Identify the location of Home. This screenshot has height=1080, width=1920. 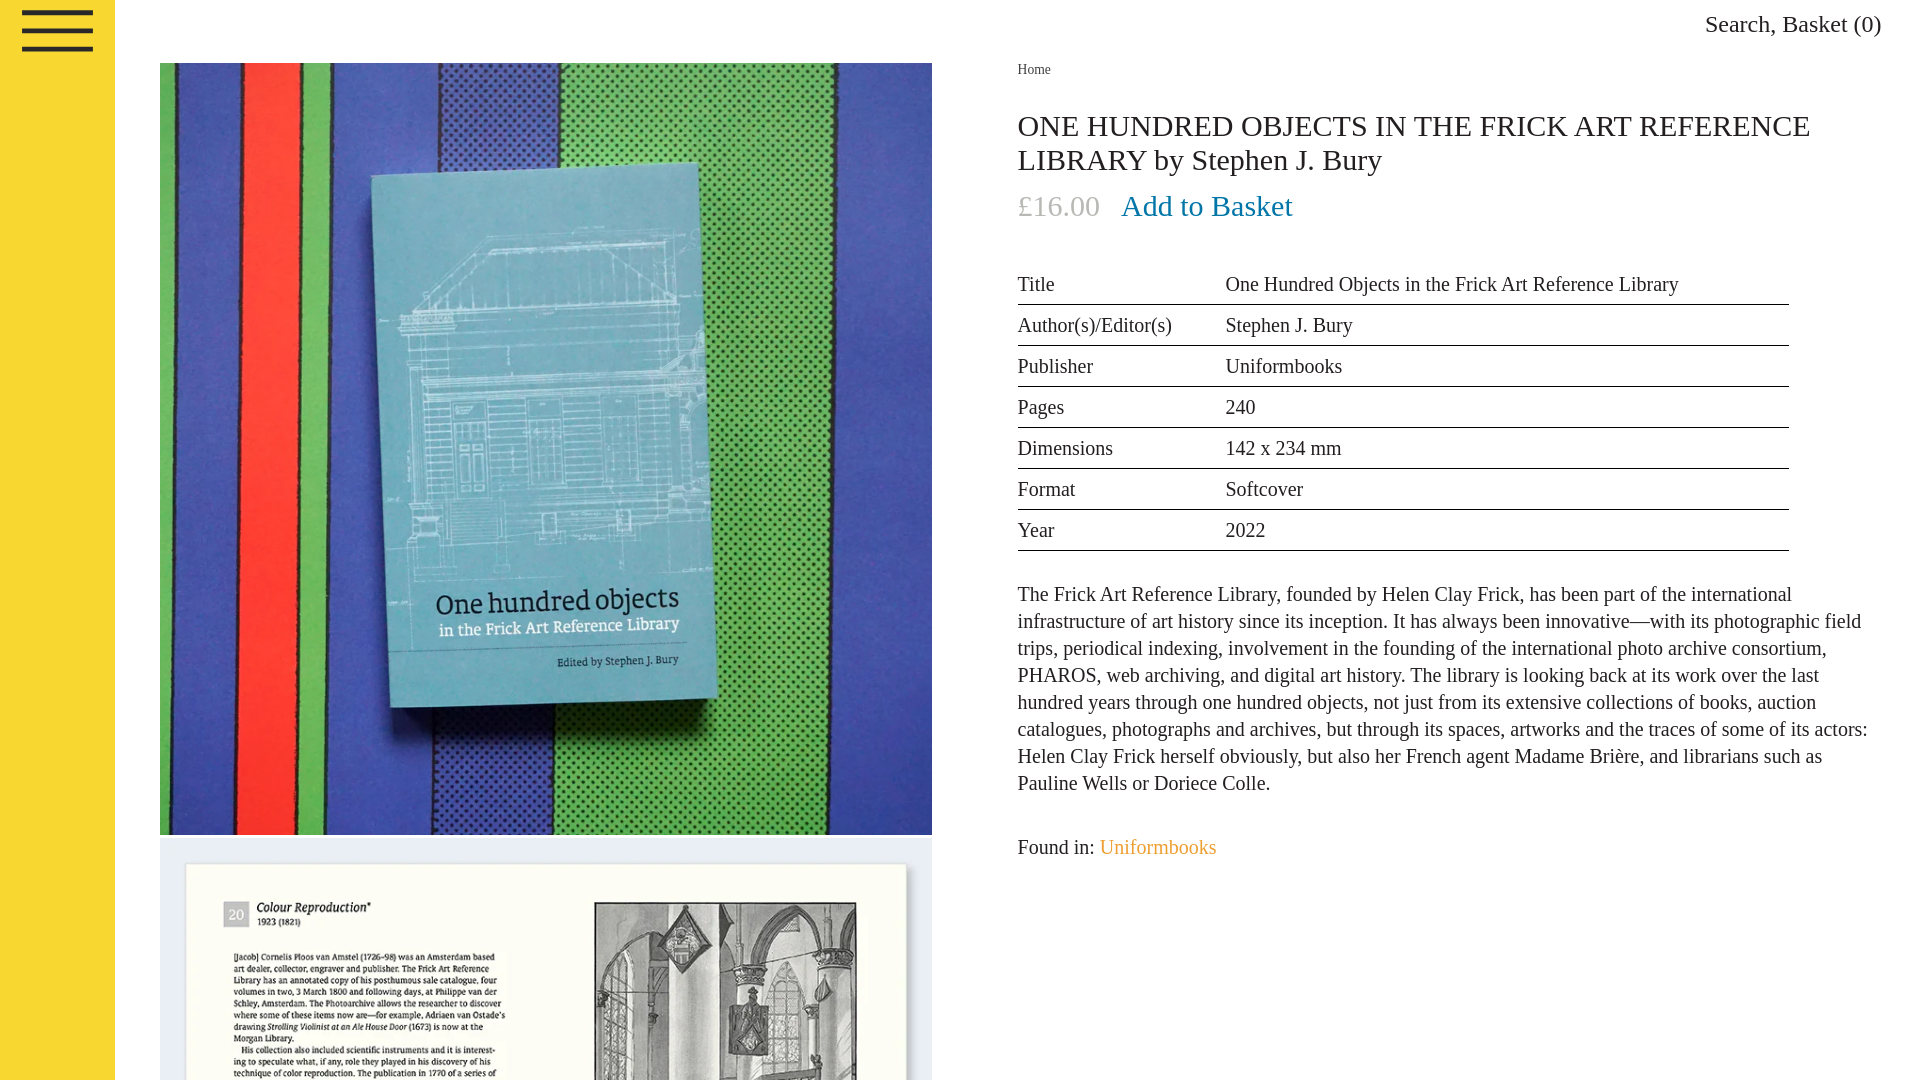
(1034, 68).